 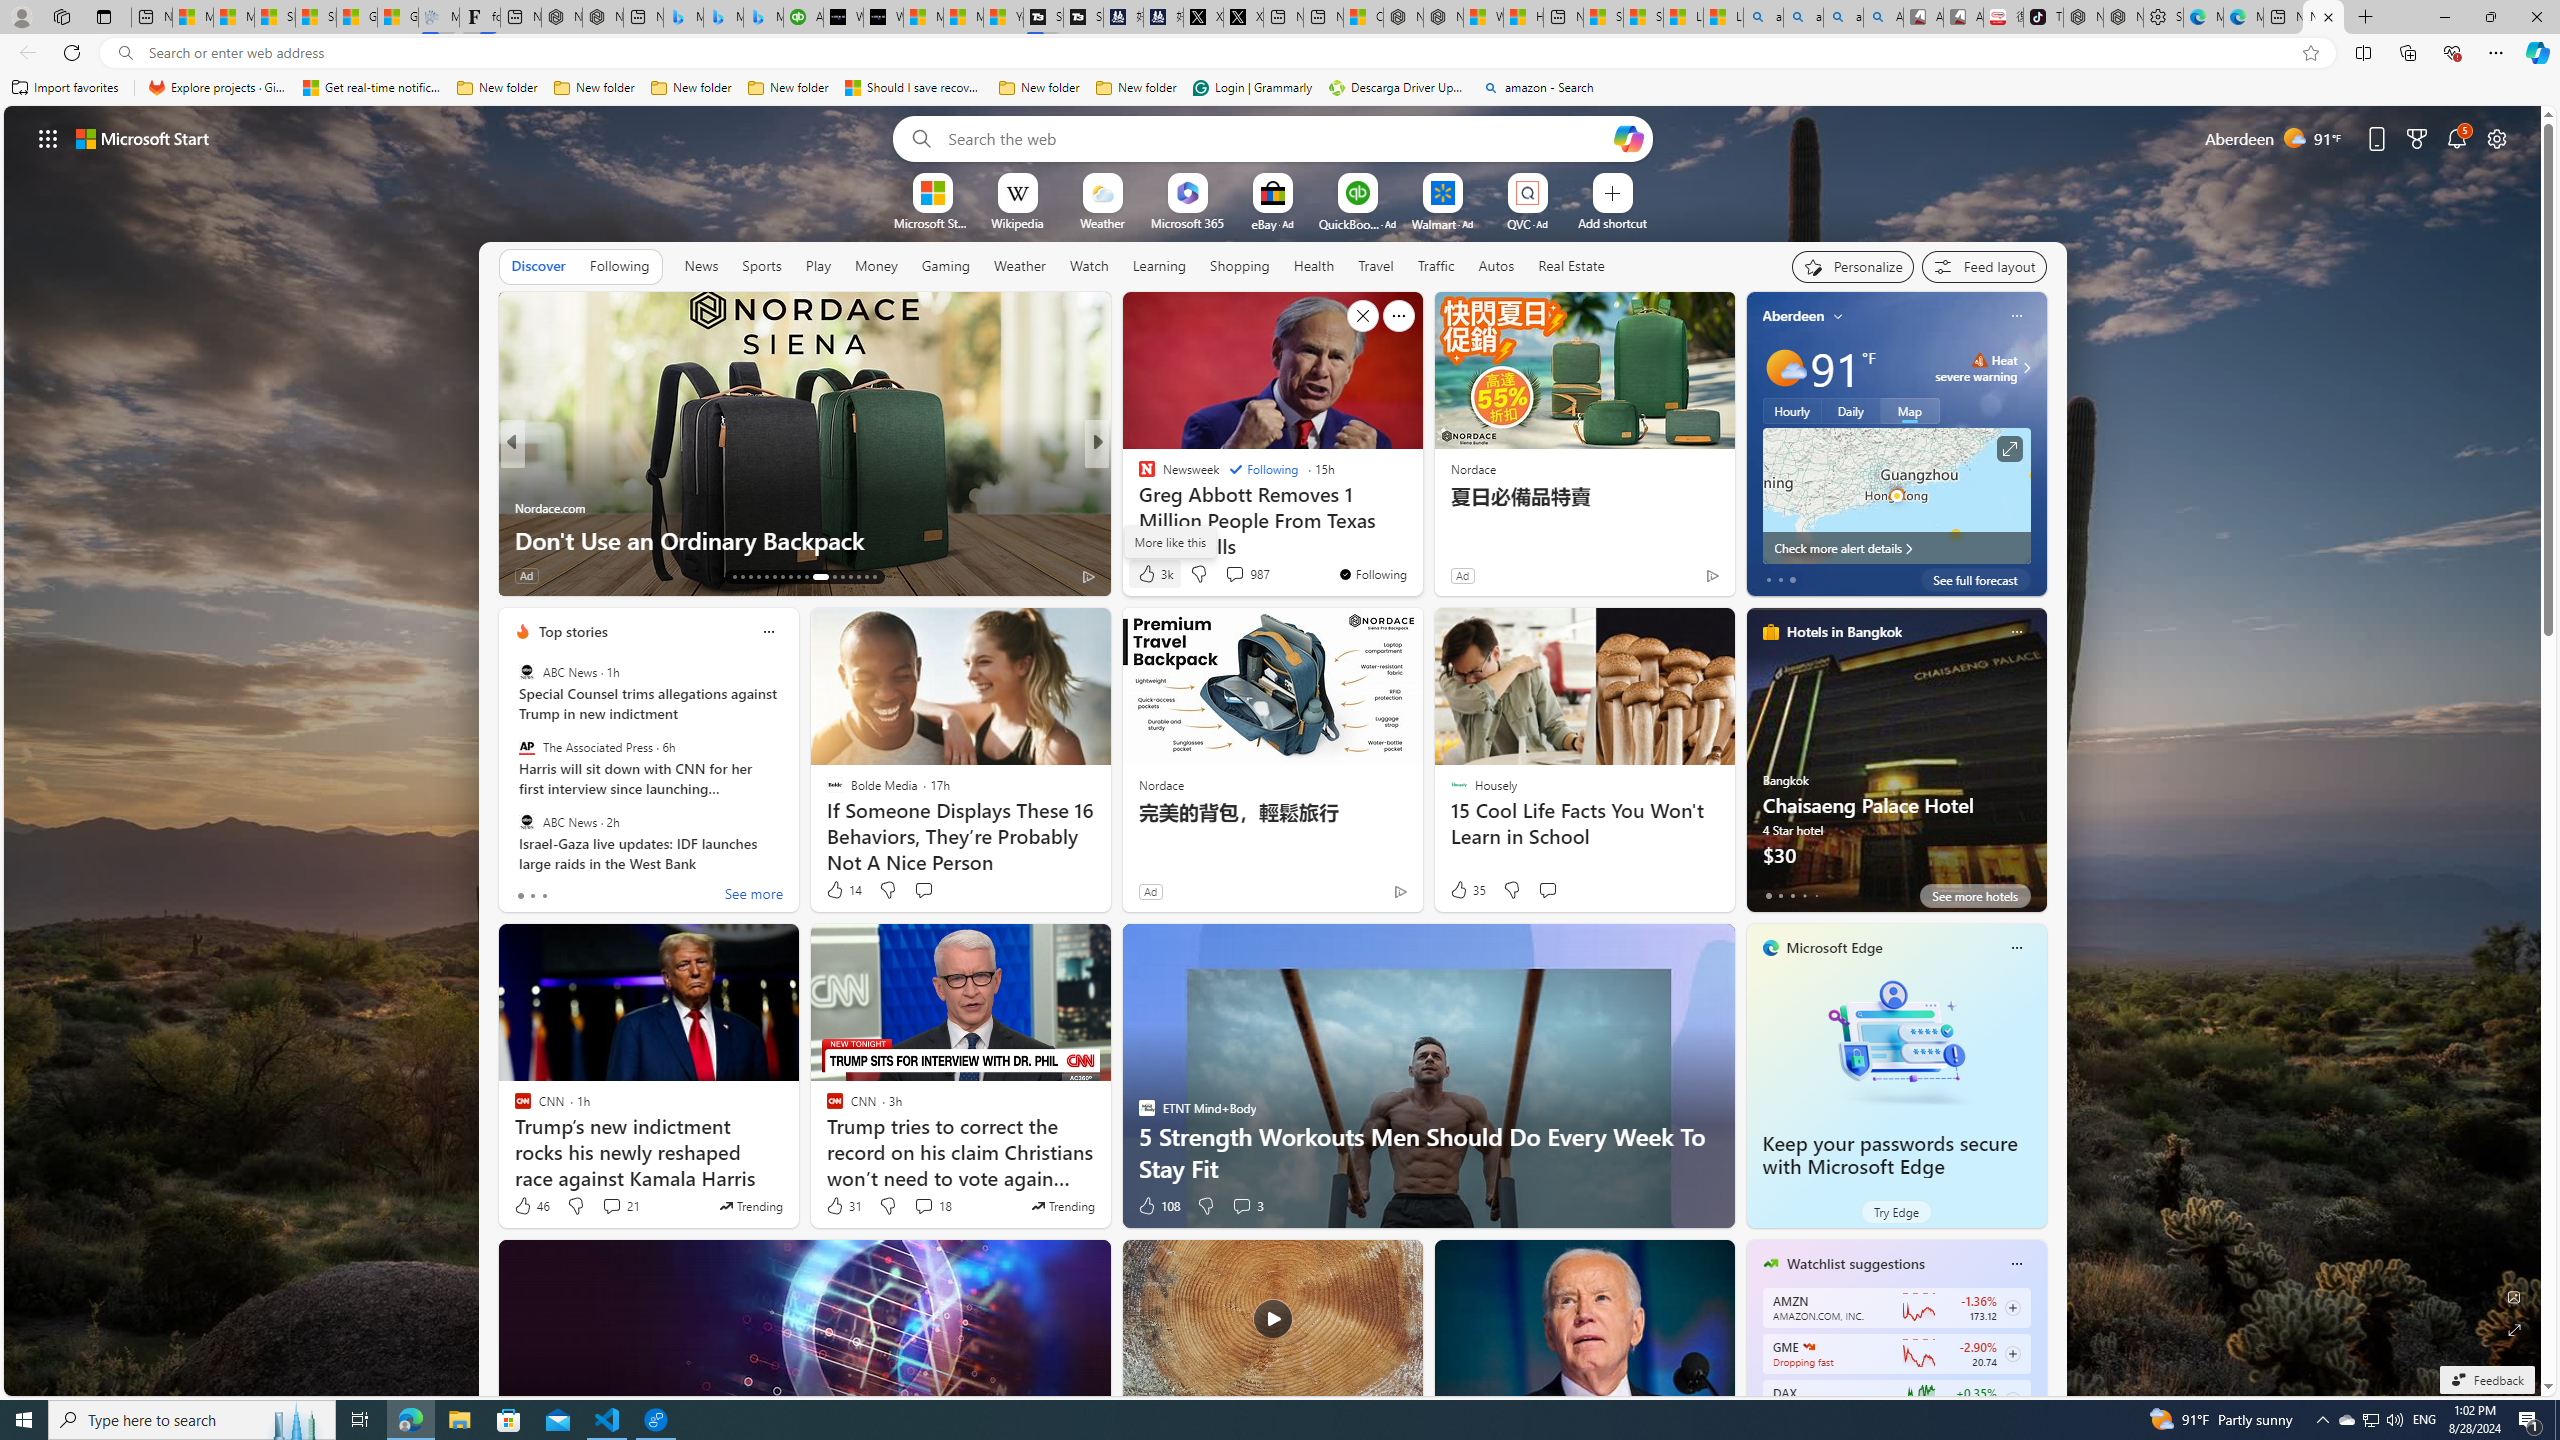 What do you see at coordinates (1963, 17) in the screenshot?
I see `All Cubot phones` at bounding box center [1963, 17].